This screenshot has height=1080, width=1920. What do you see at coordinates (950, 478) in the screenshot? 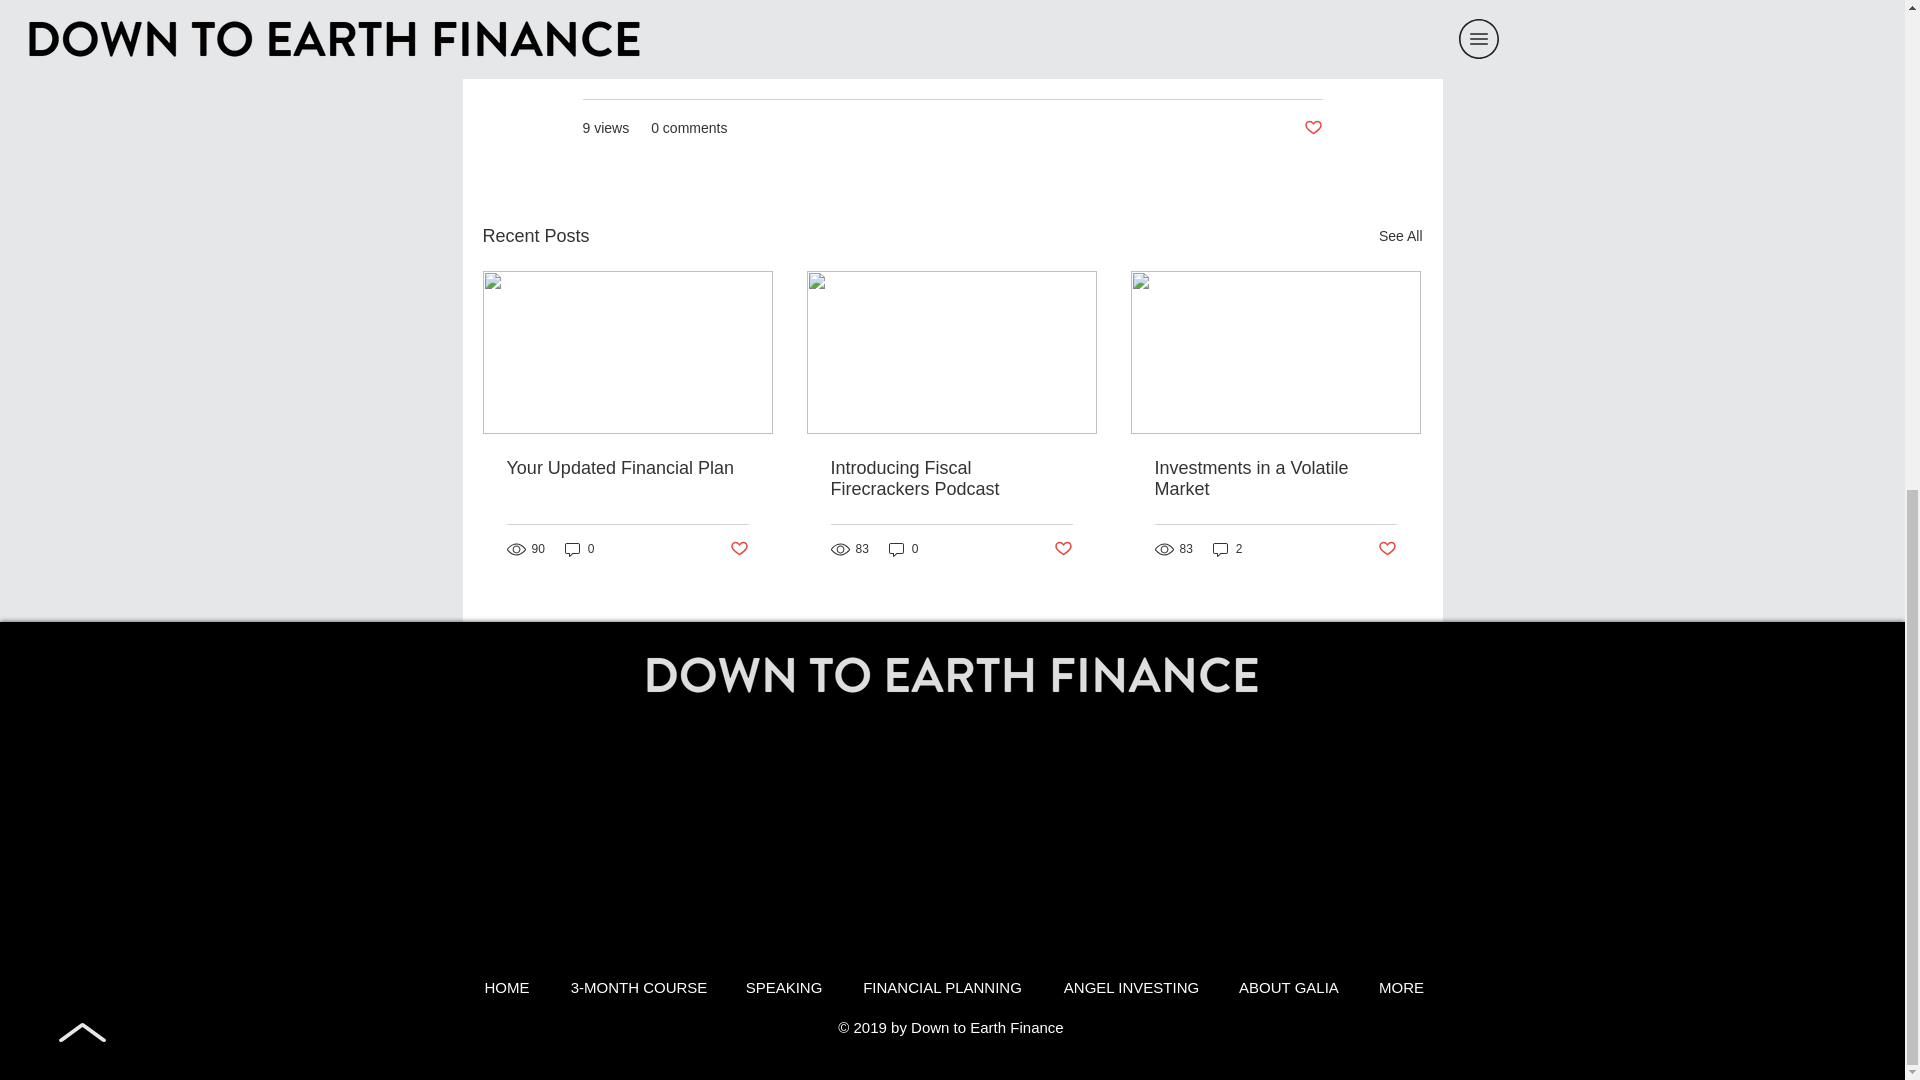
I see `Introducing Fiscal Firecrackers Podcast` at bounding box center [950, 478].